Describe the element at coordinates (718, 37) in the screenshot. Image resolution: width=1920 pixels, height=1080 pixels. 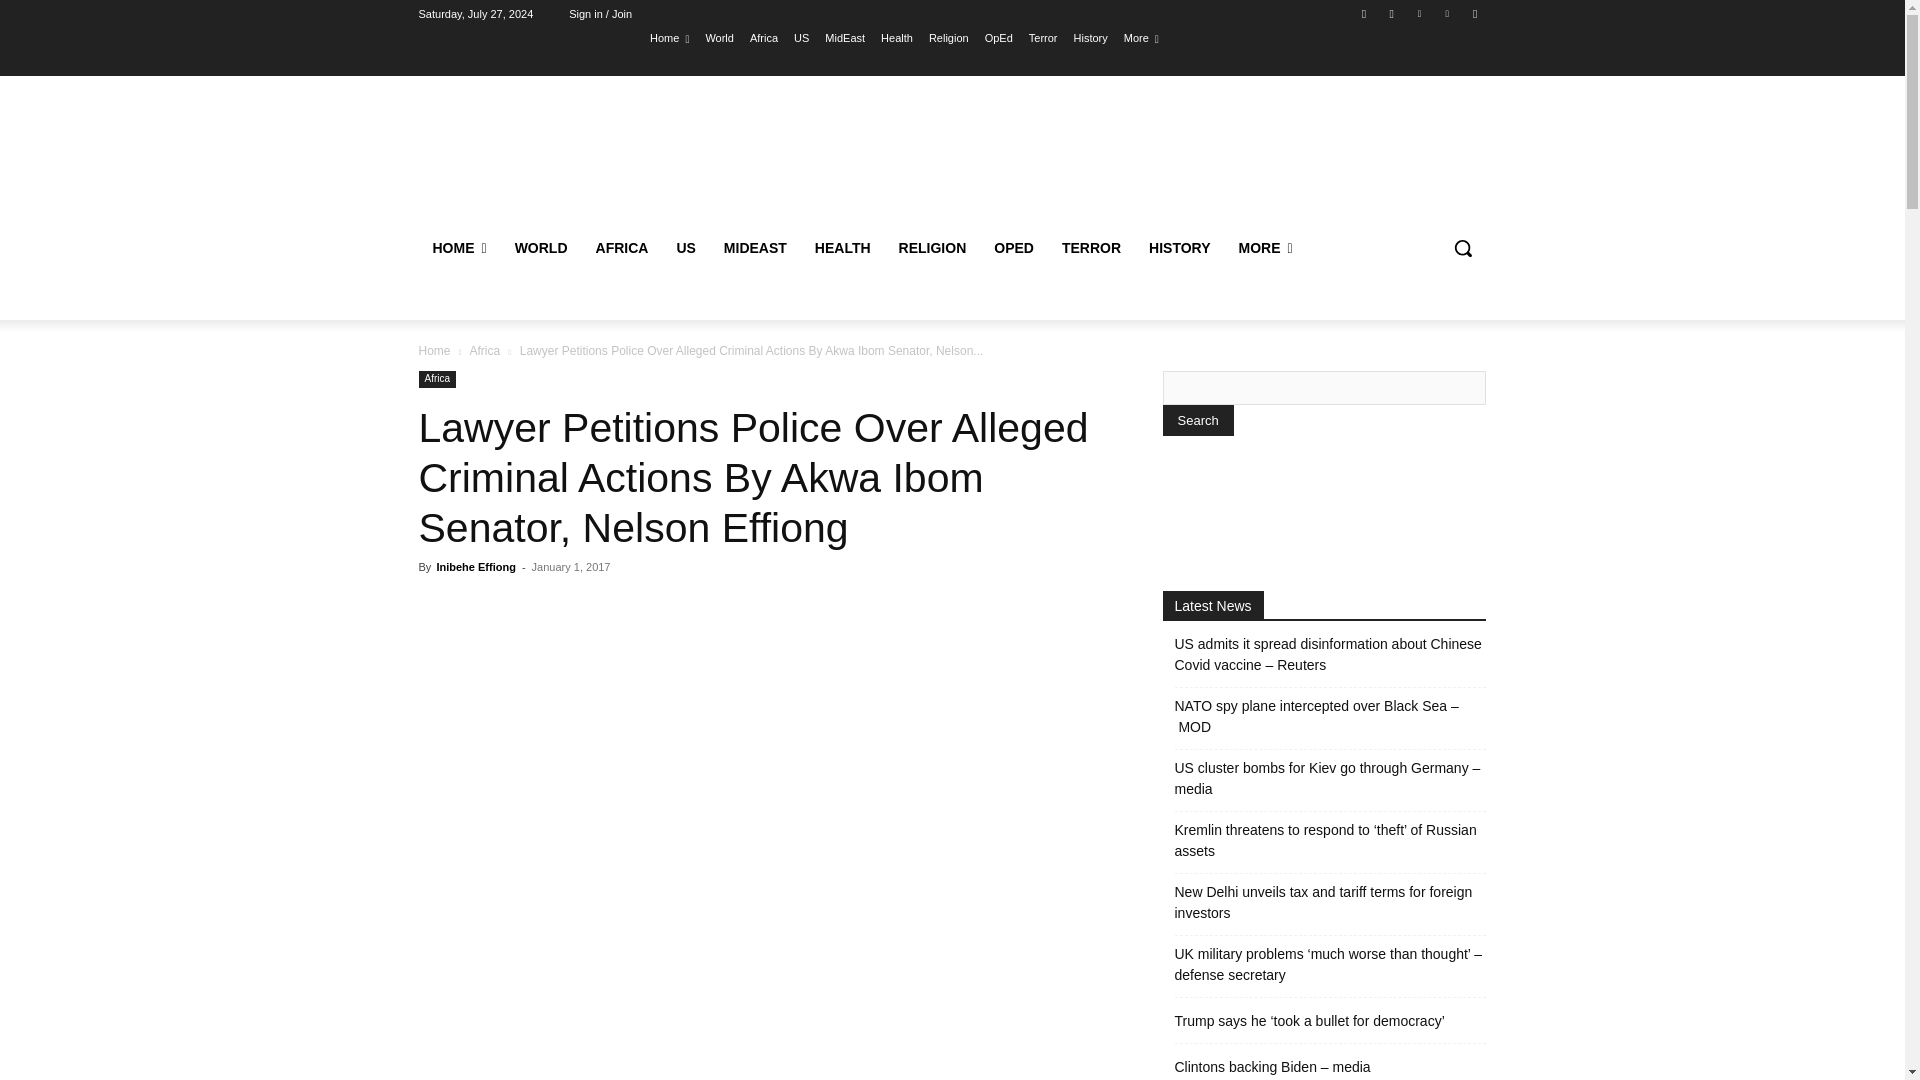
I see `World` at that location.